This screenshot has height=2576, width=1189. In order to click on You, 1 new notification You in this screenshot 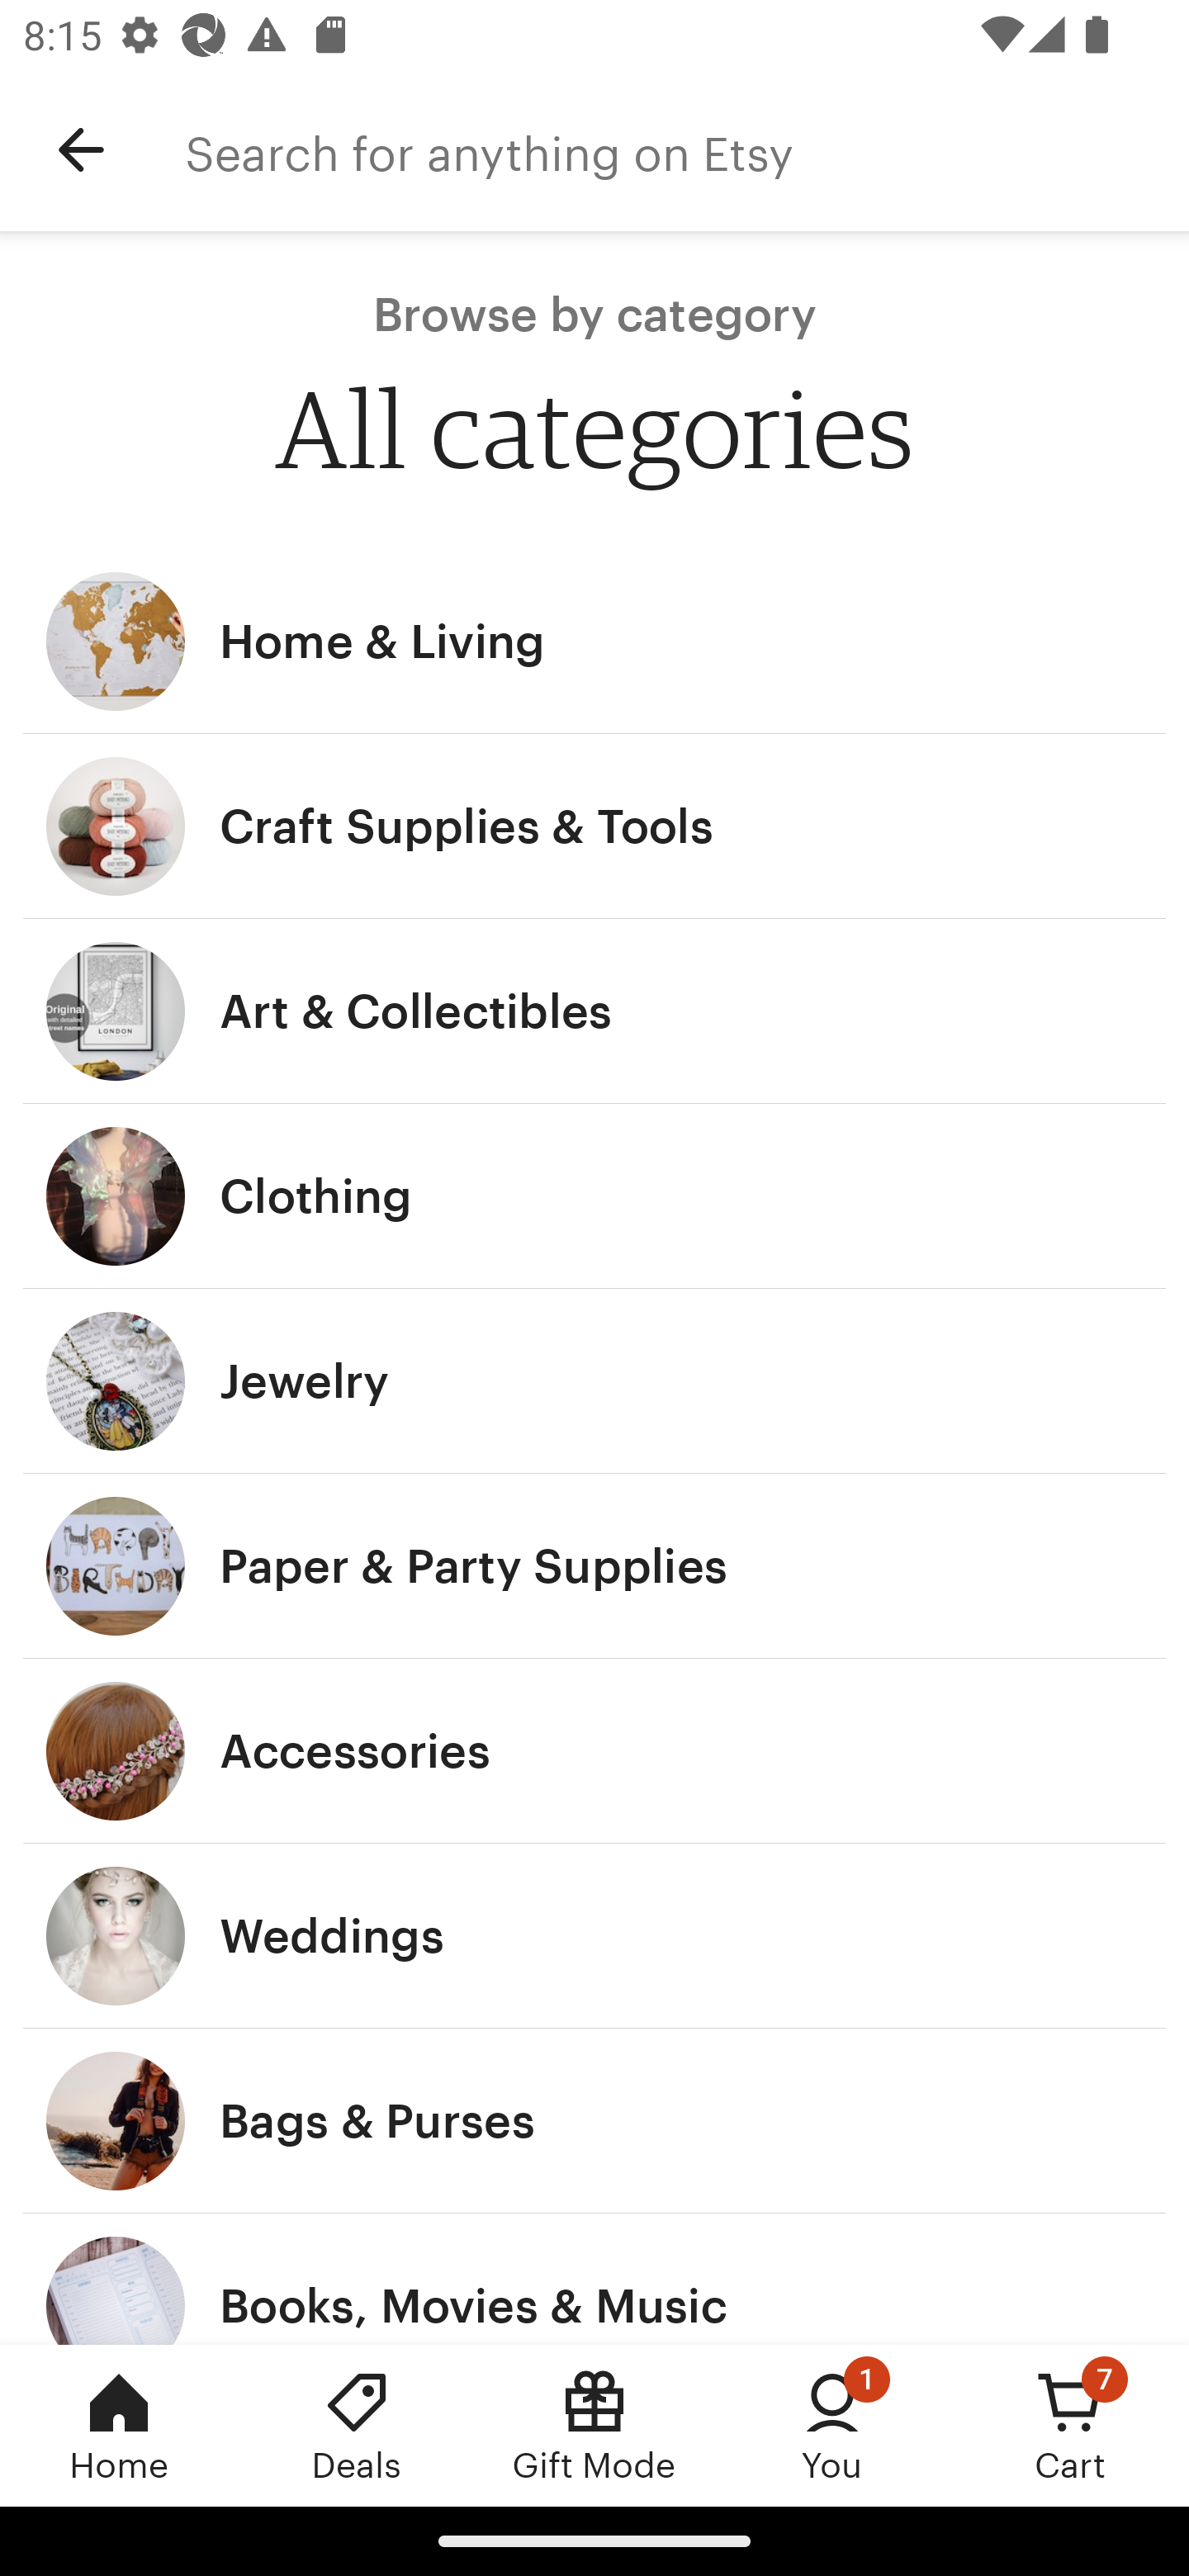, I will do `click(832, 2425)`.